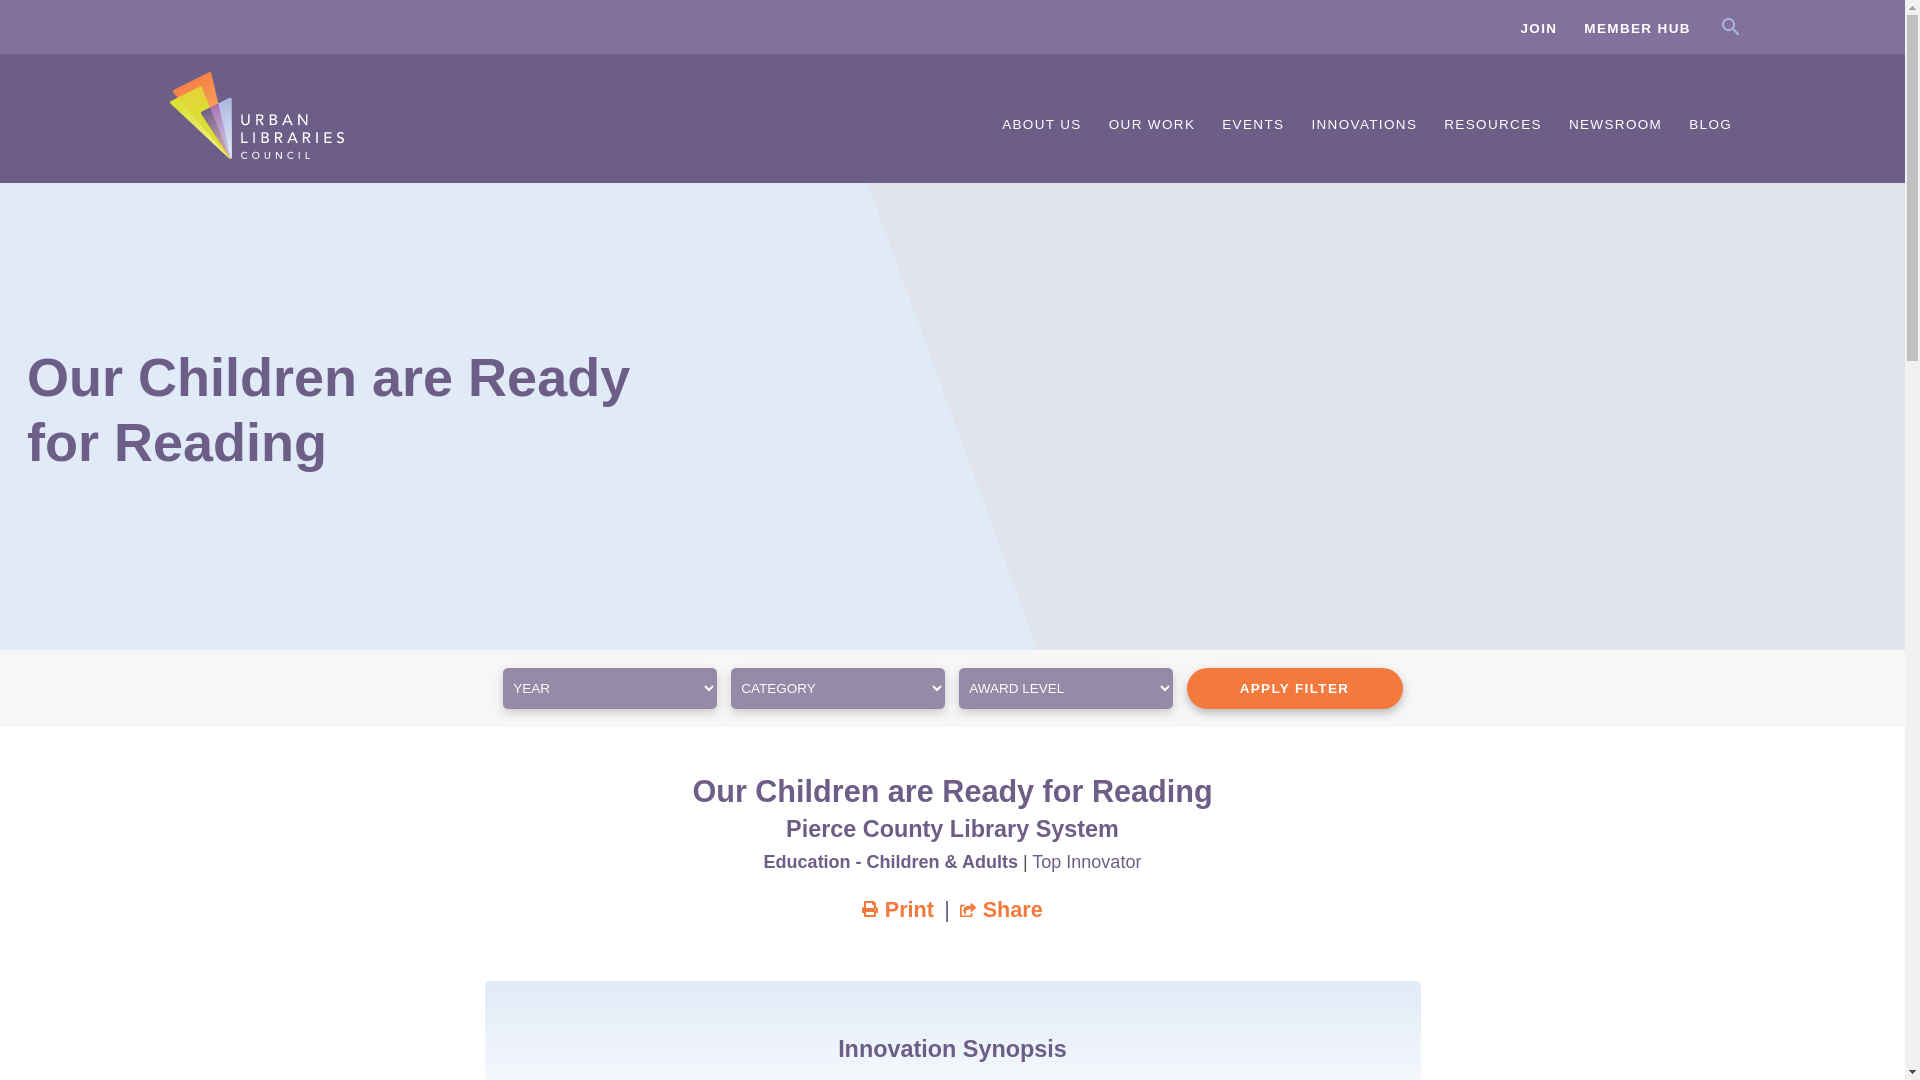  I want to click on Search, so click(1743, 27).